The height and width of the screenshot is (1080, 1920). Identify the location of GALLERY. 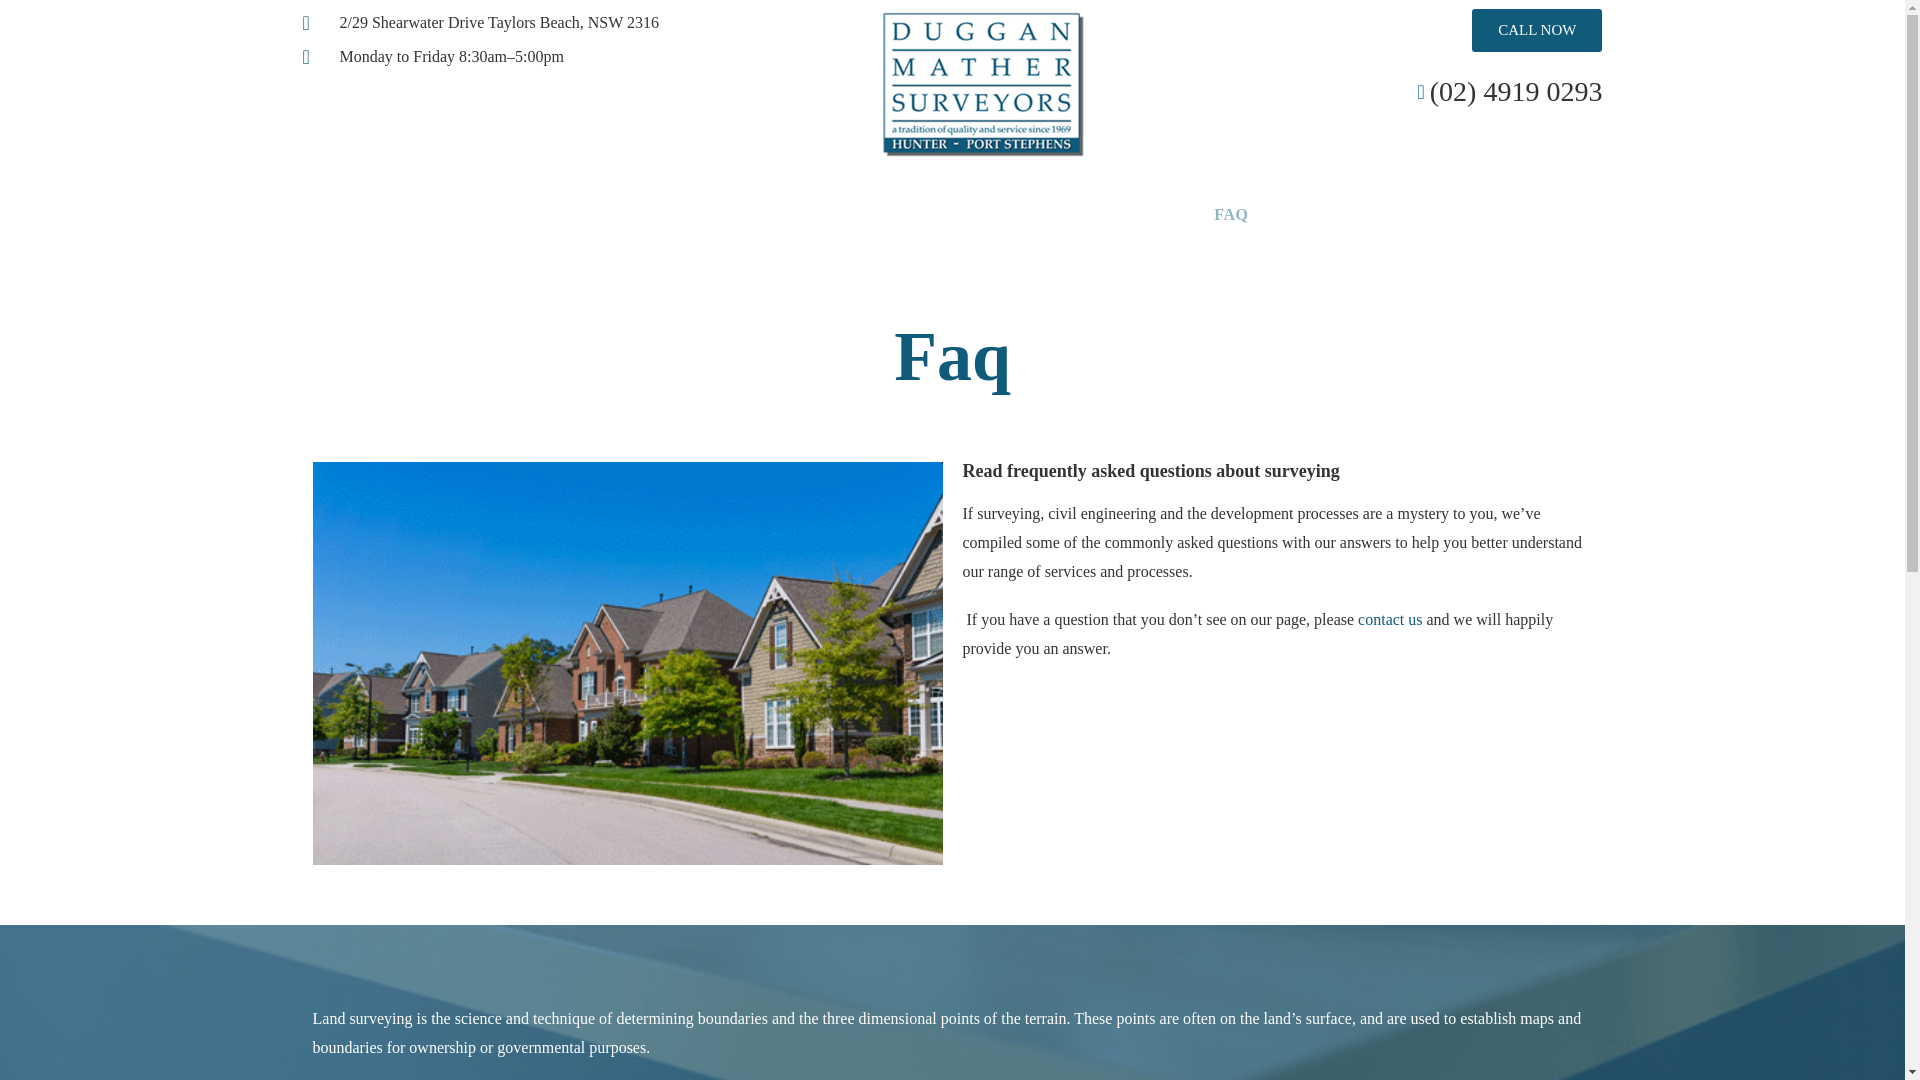
(1308, 214).